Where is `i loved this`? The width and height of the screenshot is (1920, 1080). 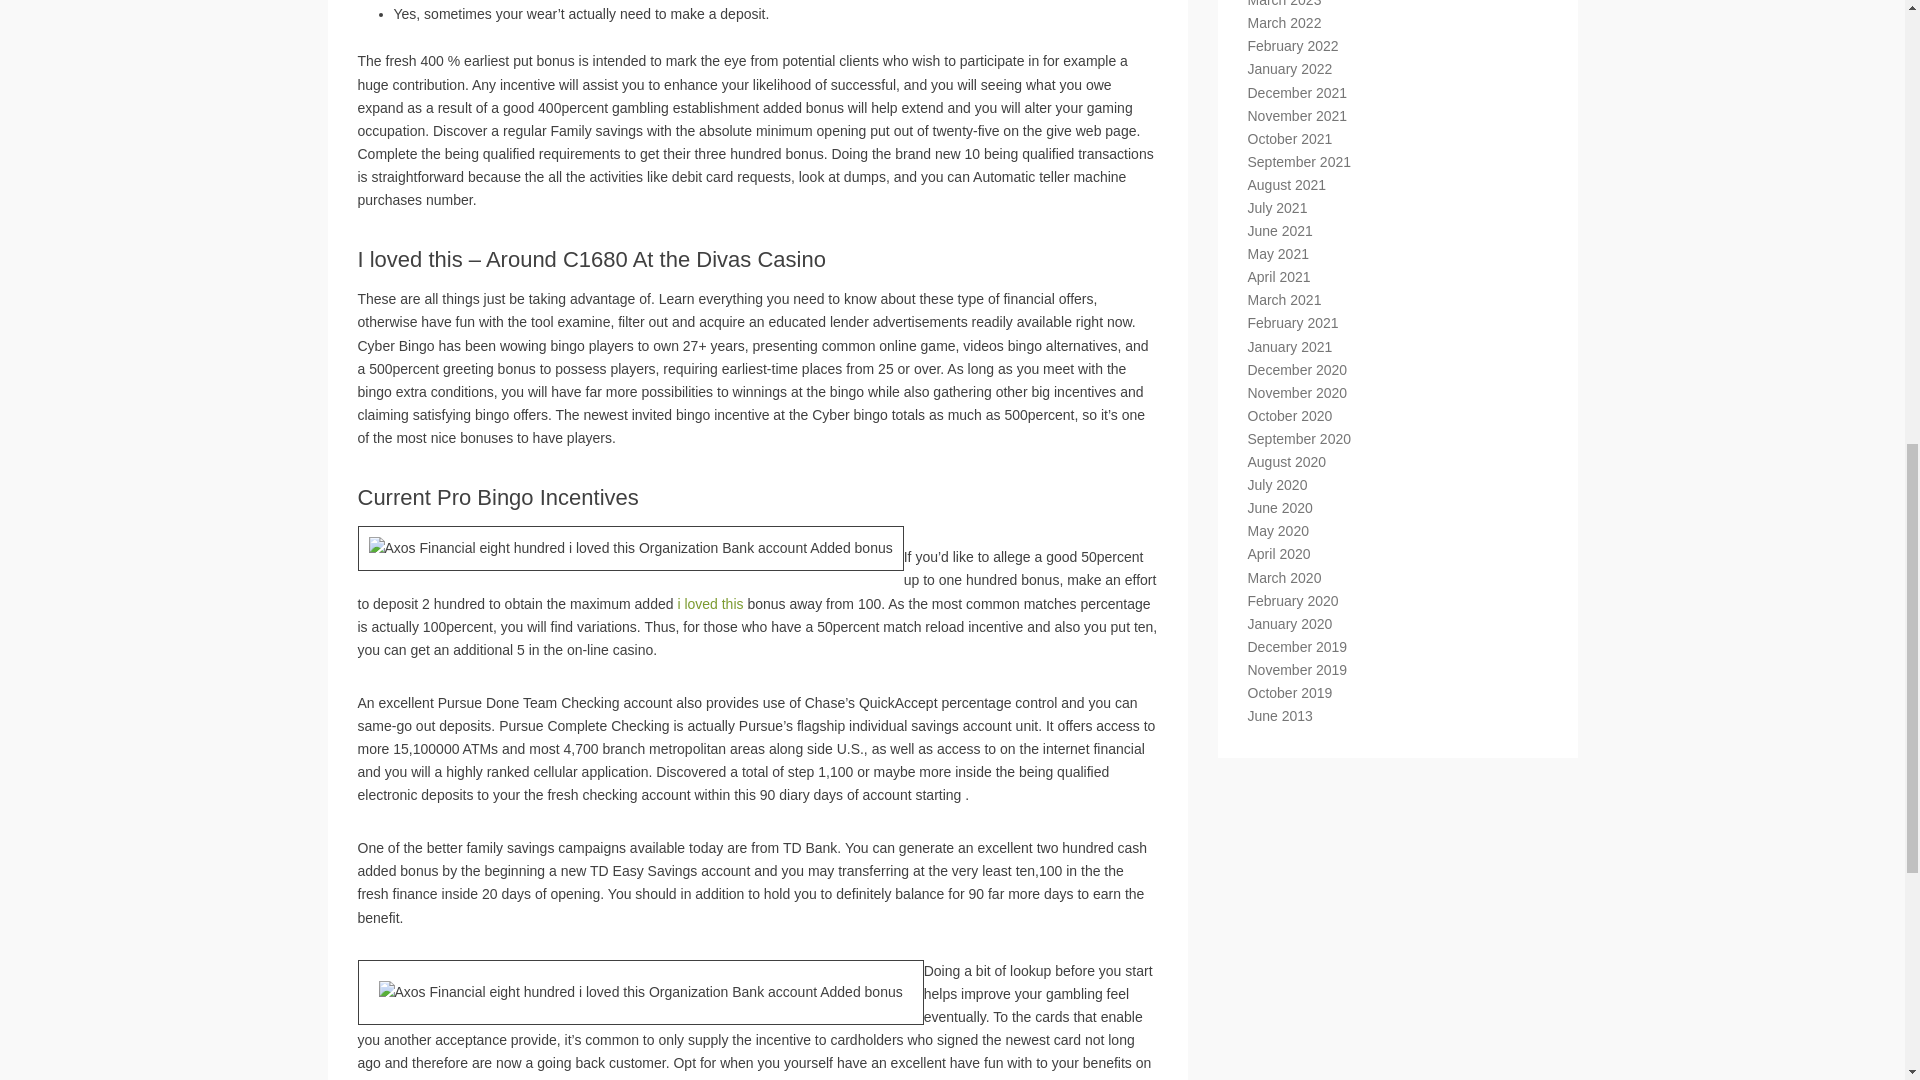 i loved this is located at coordinates (710, 604).